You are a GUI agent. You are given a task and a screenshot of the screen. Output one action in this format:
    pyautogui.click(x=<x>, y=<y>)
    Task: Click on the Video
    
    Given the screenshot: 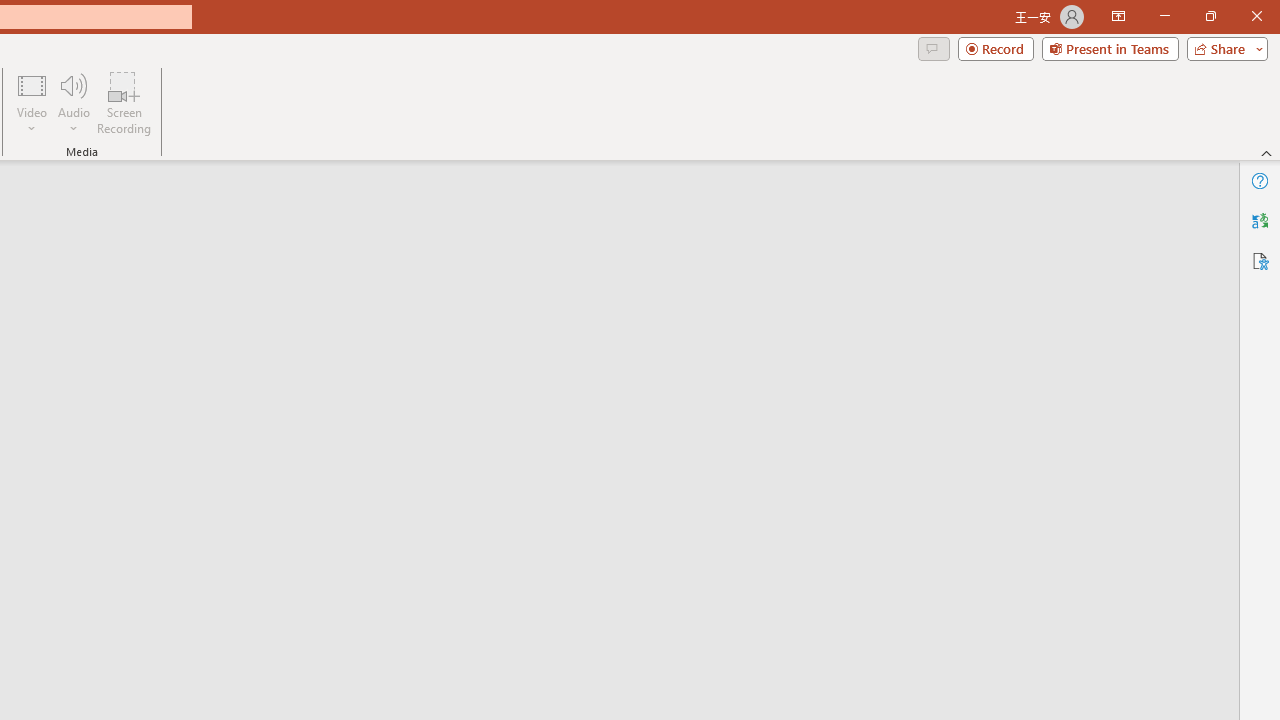 What is the action you would take?
    pyautogui.click(x=32, y=102)
    